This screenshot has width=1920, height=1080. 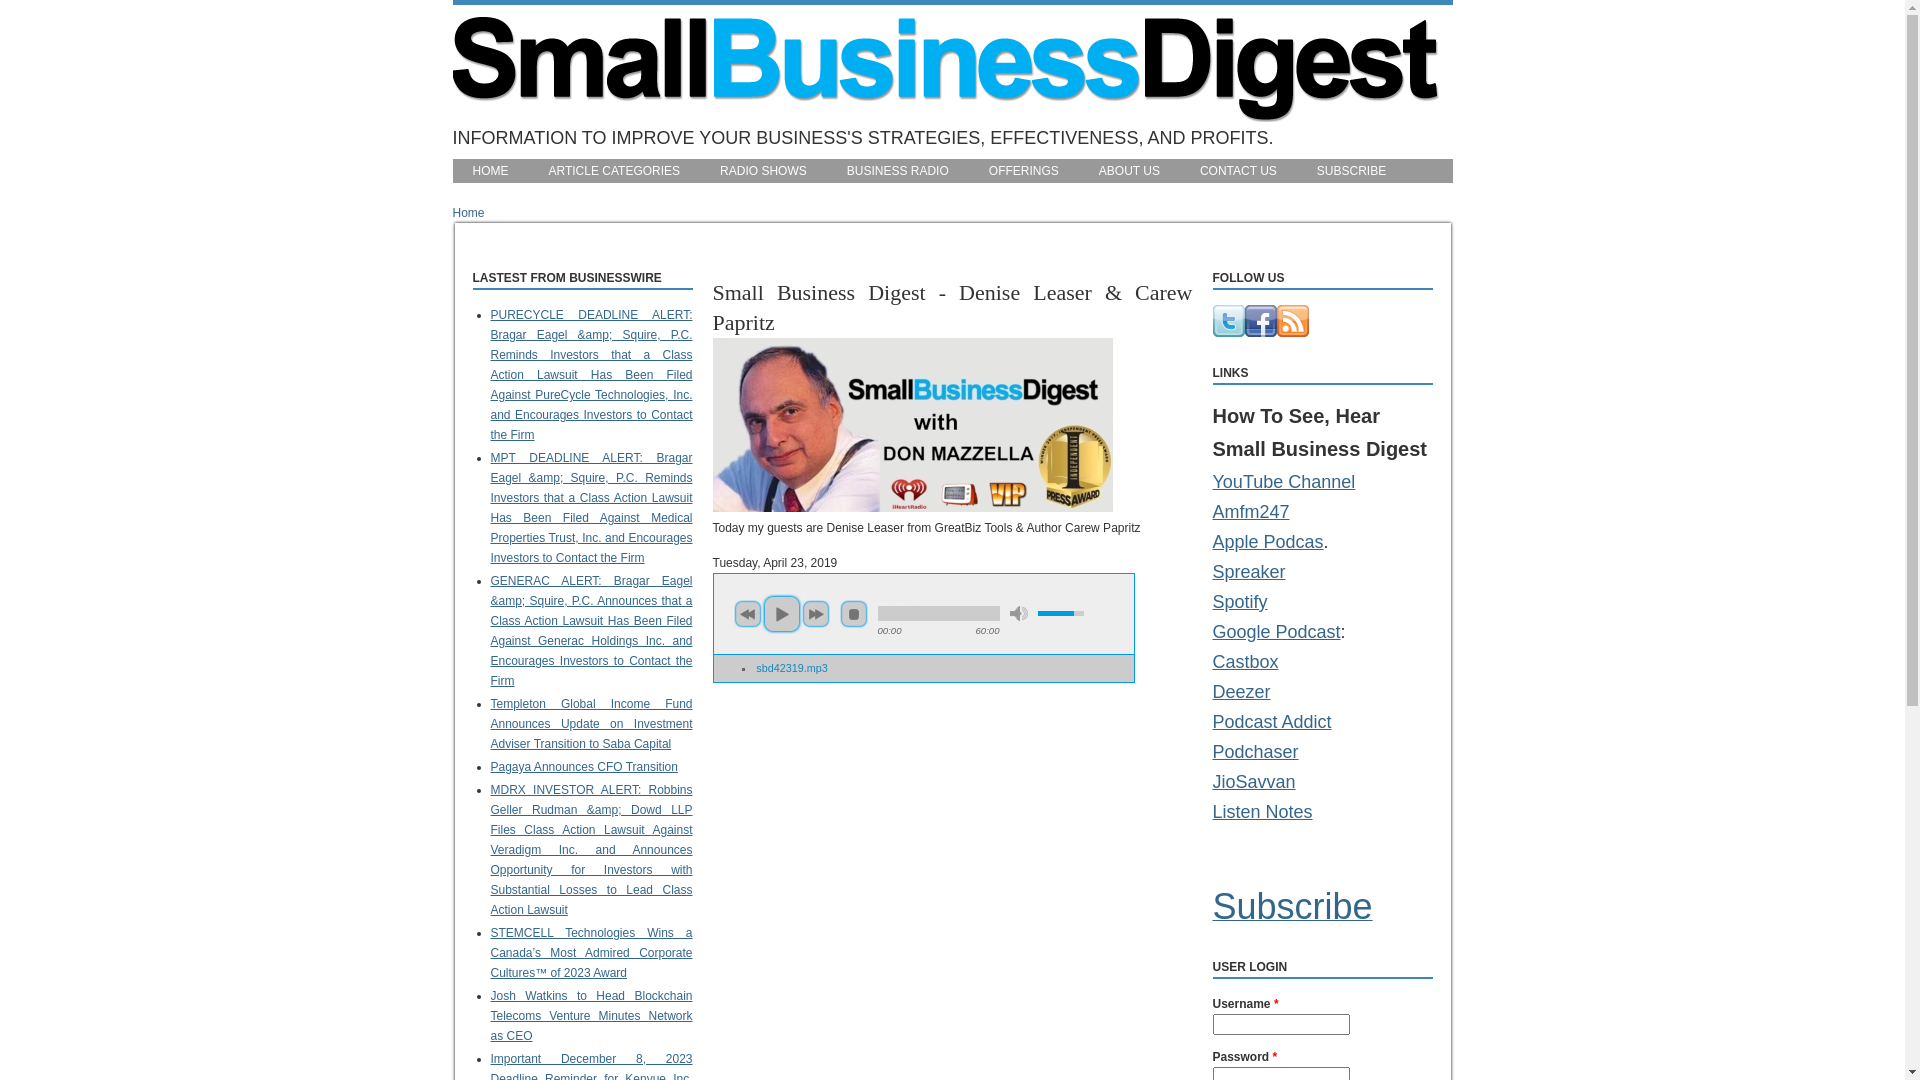 I want to click on Subscribe, so click(x=1292, y=915).